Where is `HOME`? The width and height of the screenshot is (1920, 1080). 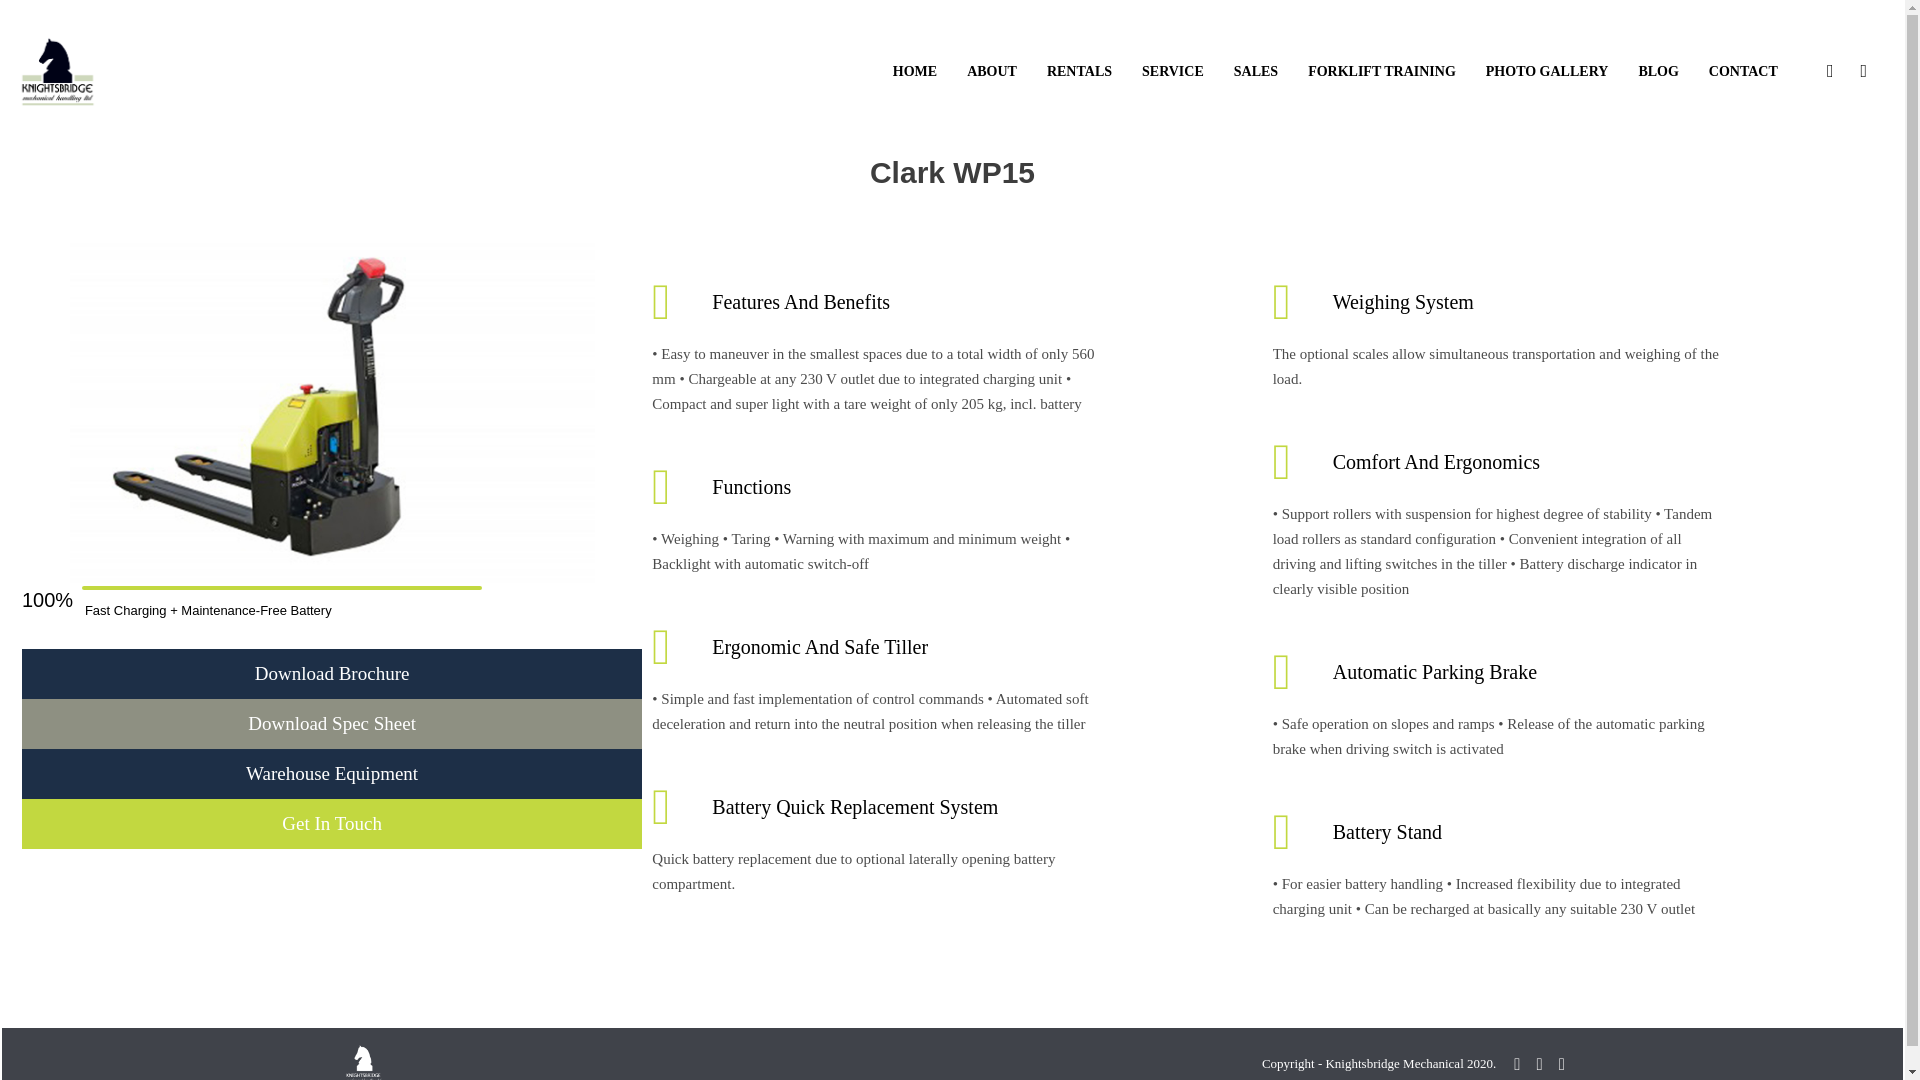
HOME is located at coordinates (914, 70).